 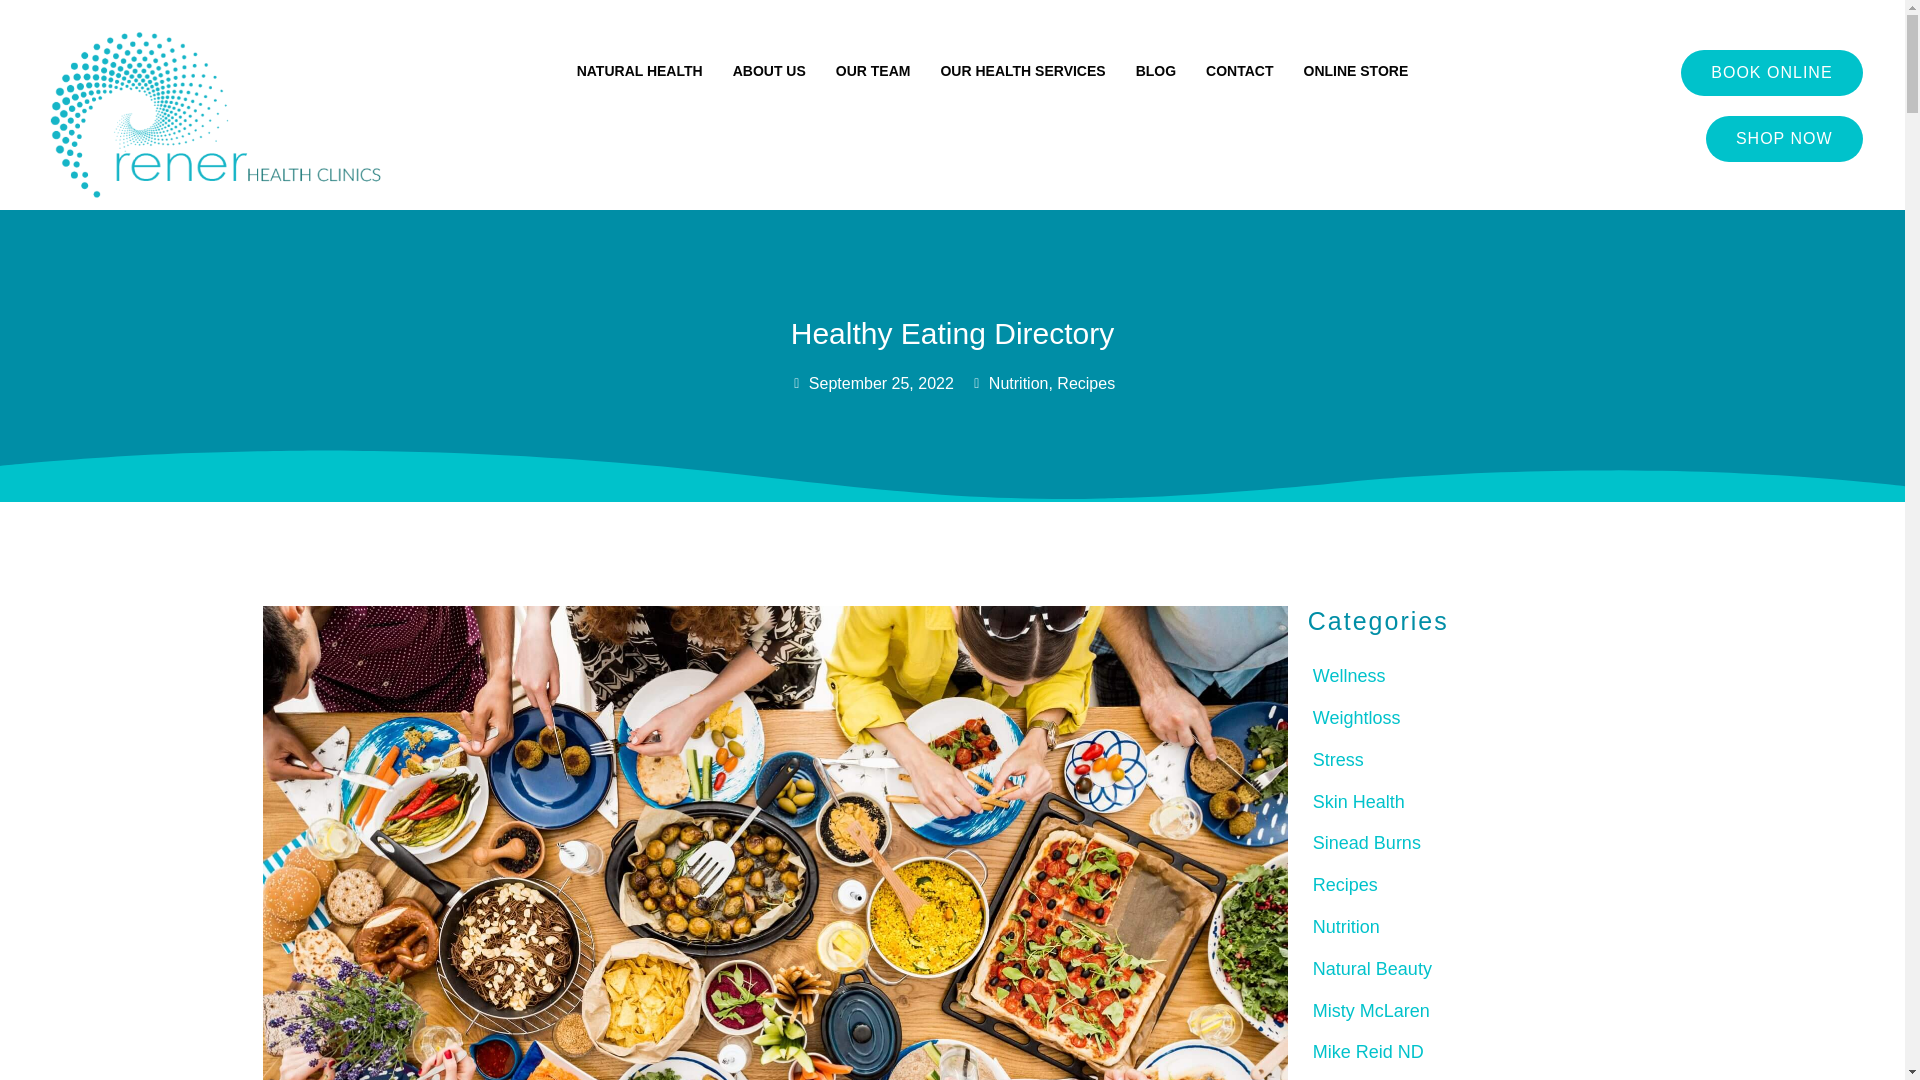 I want to click on OUR HEALTH SERVICES, so click(x=1022, y=70).